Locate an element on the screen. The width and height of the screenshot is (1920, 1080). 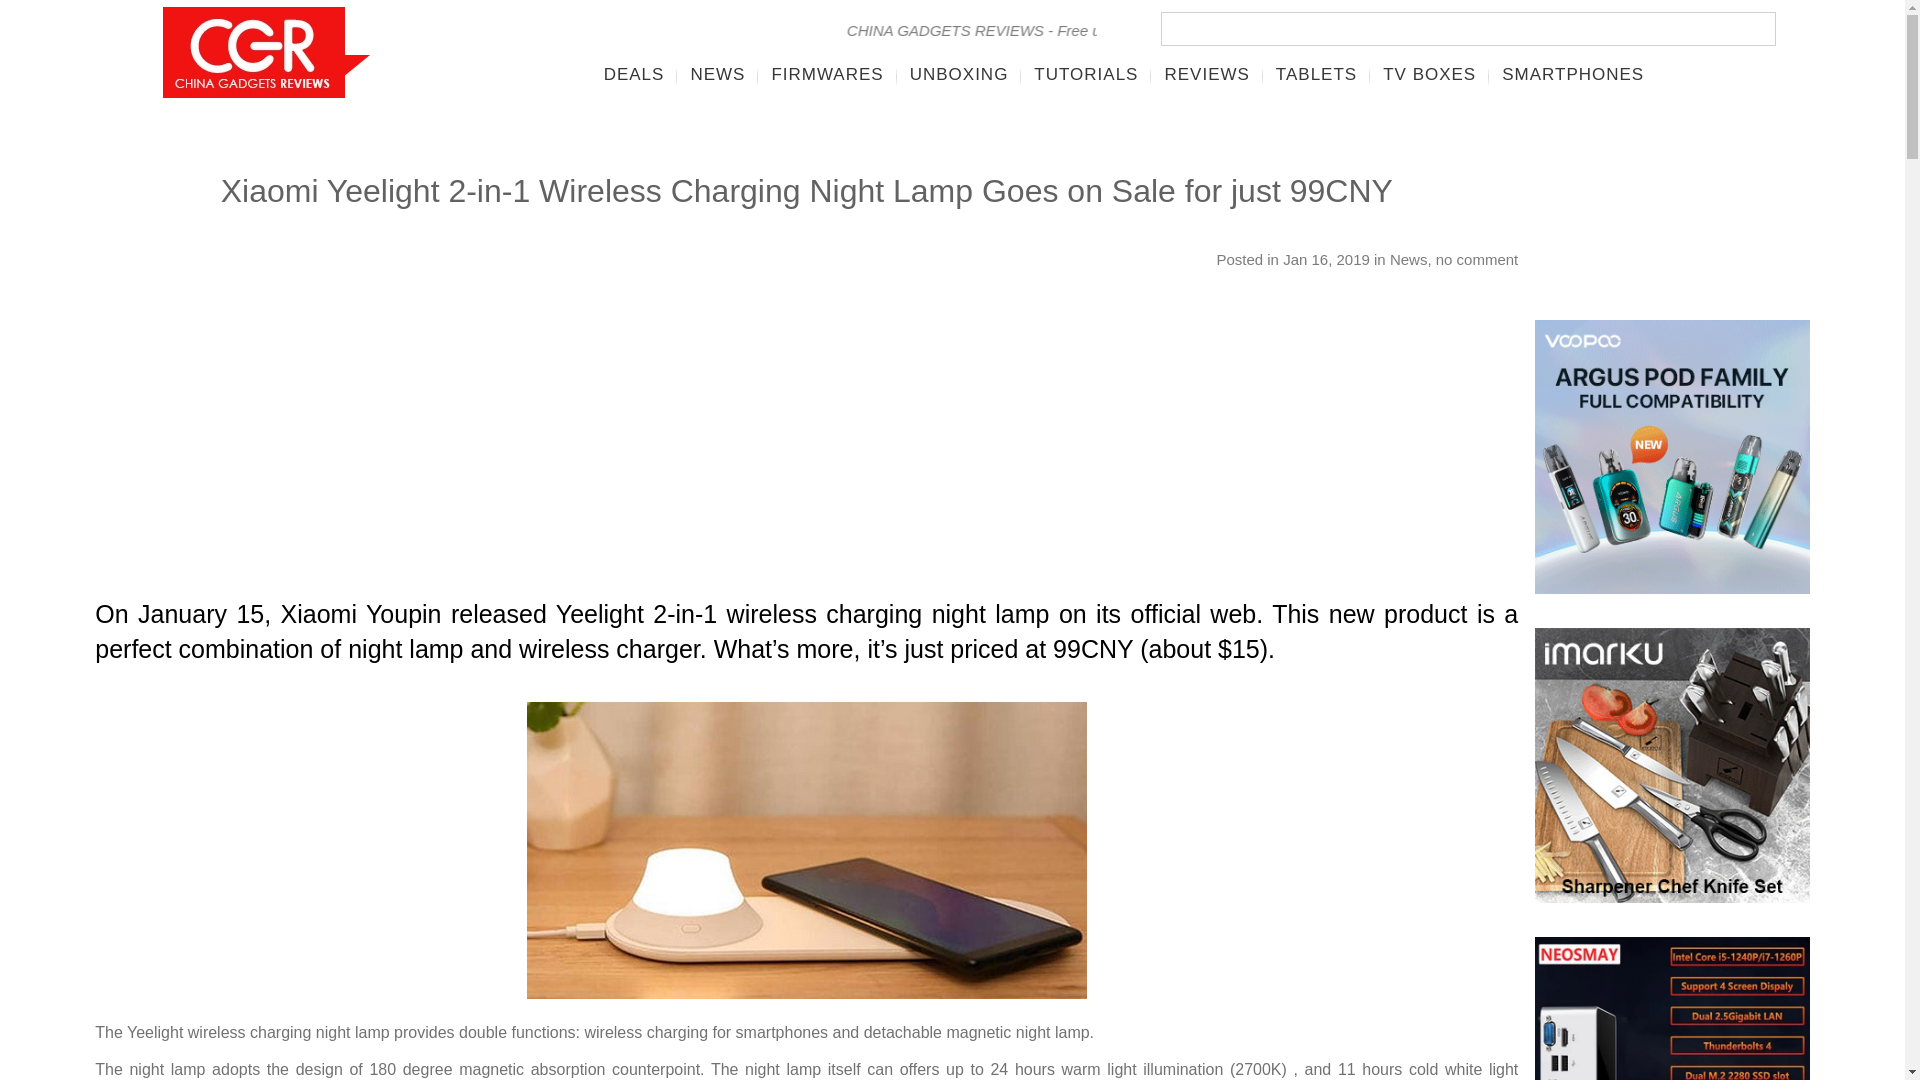
UNBOXING is located at coordinates (958, 74).